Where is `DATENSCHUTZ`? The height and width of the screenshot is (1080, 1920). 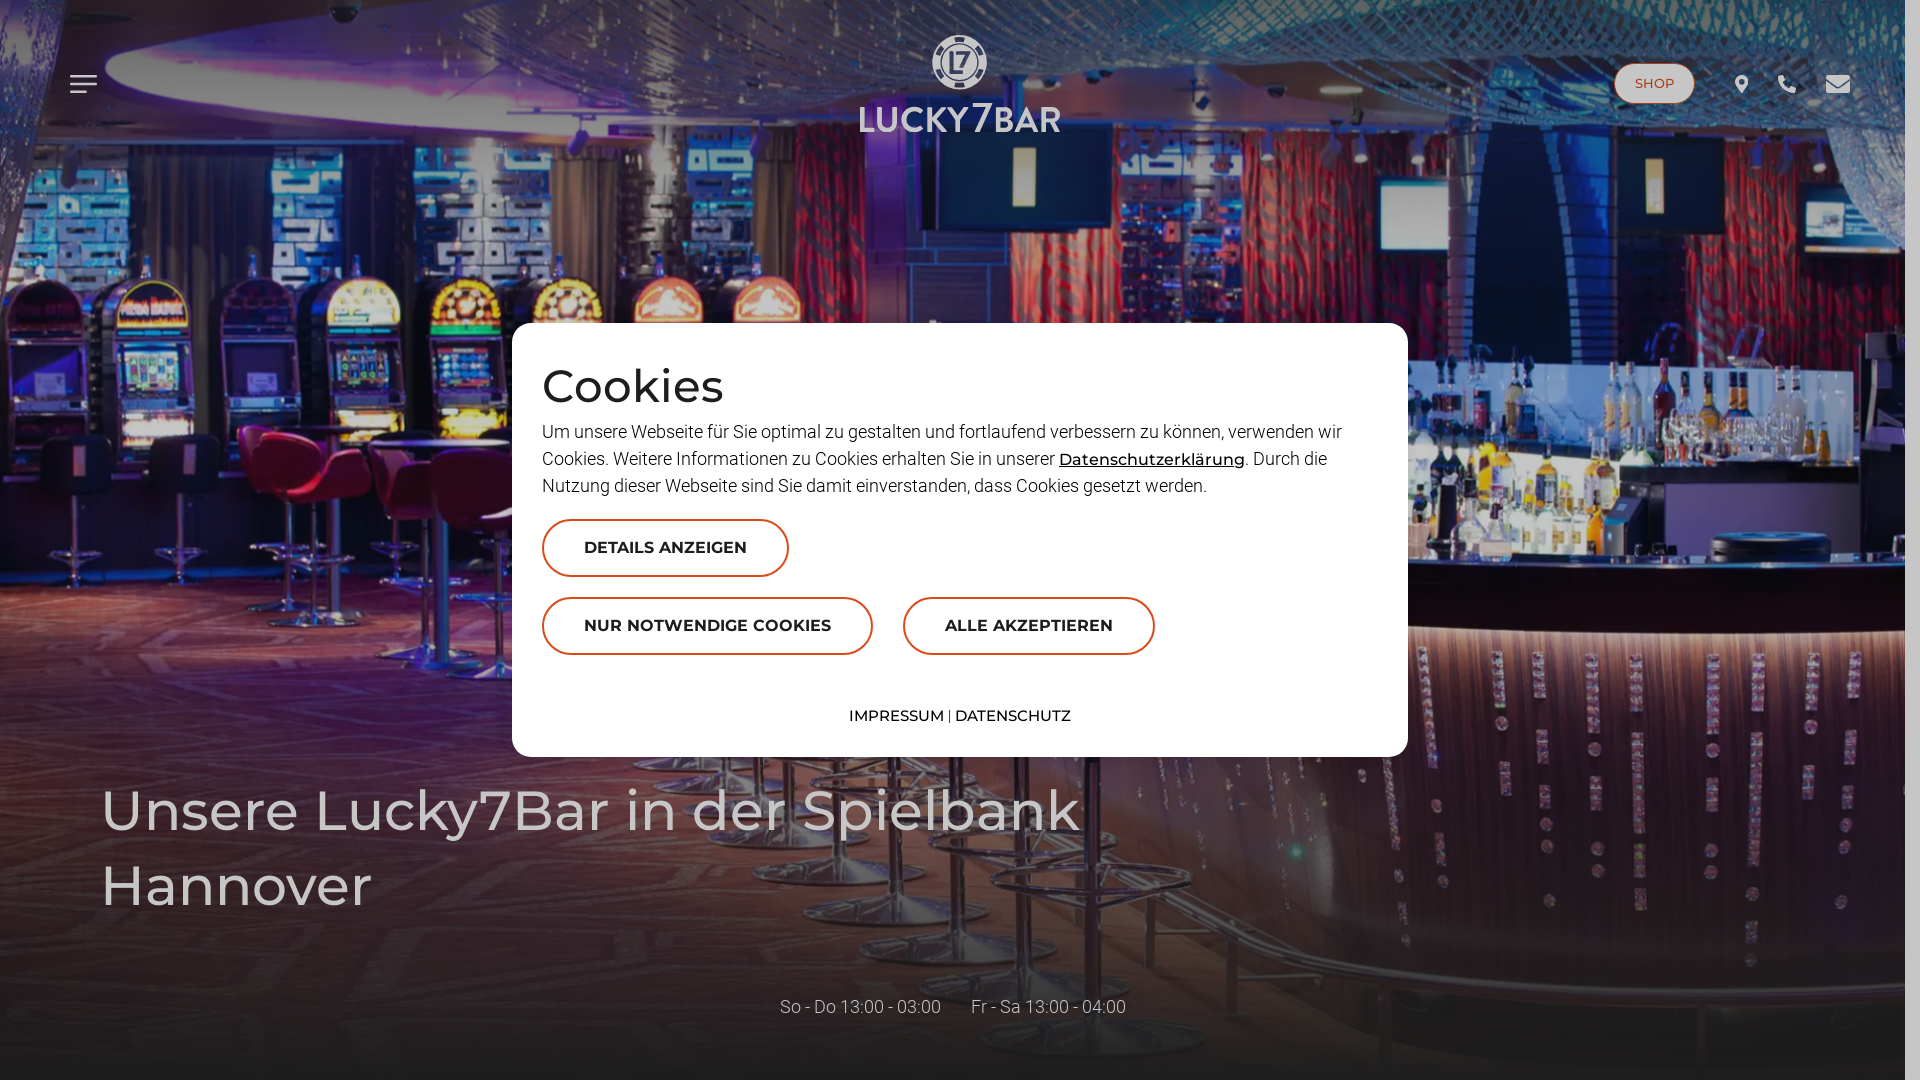
DATENSCHUTZ is located at coordinates (1013, 716).